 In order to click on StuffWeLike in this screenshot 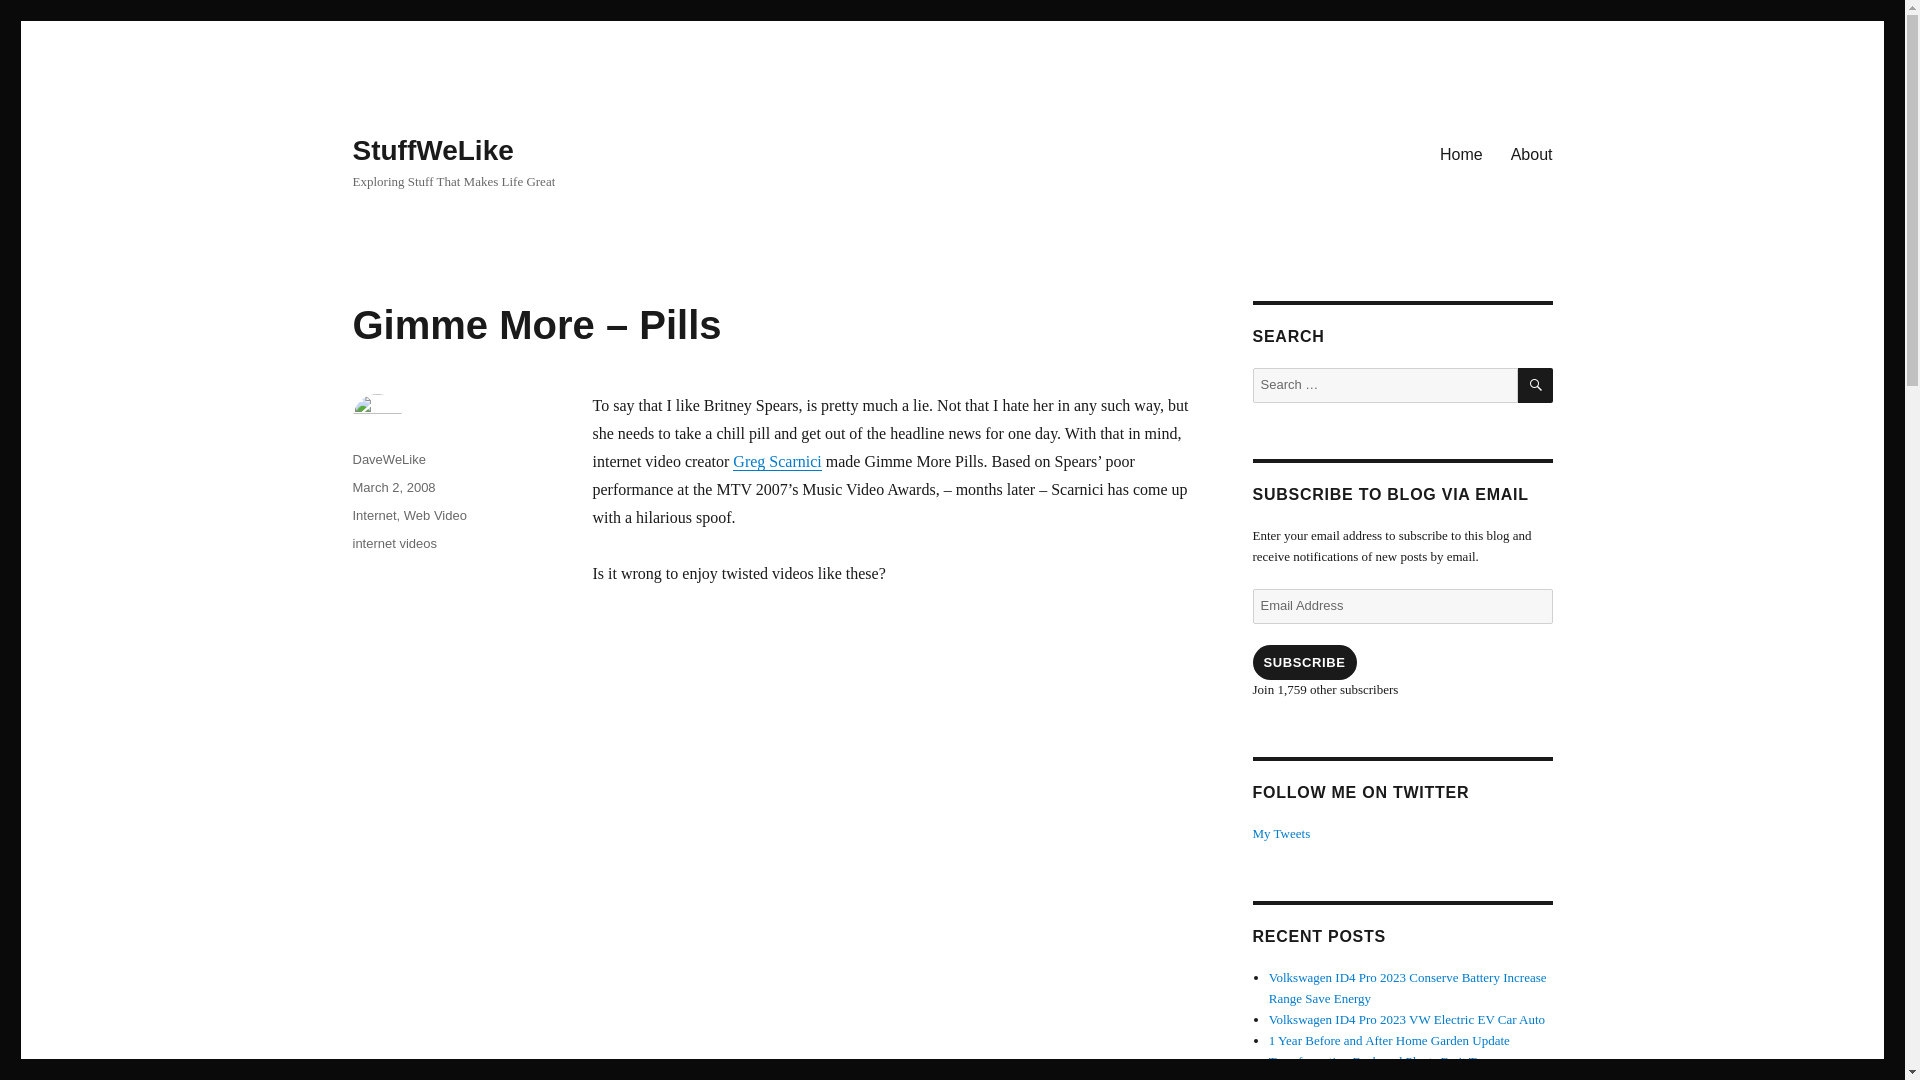, I will do `click(432, 150)`.